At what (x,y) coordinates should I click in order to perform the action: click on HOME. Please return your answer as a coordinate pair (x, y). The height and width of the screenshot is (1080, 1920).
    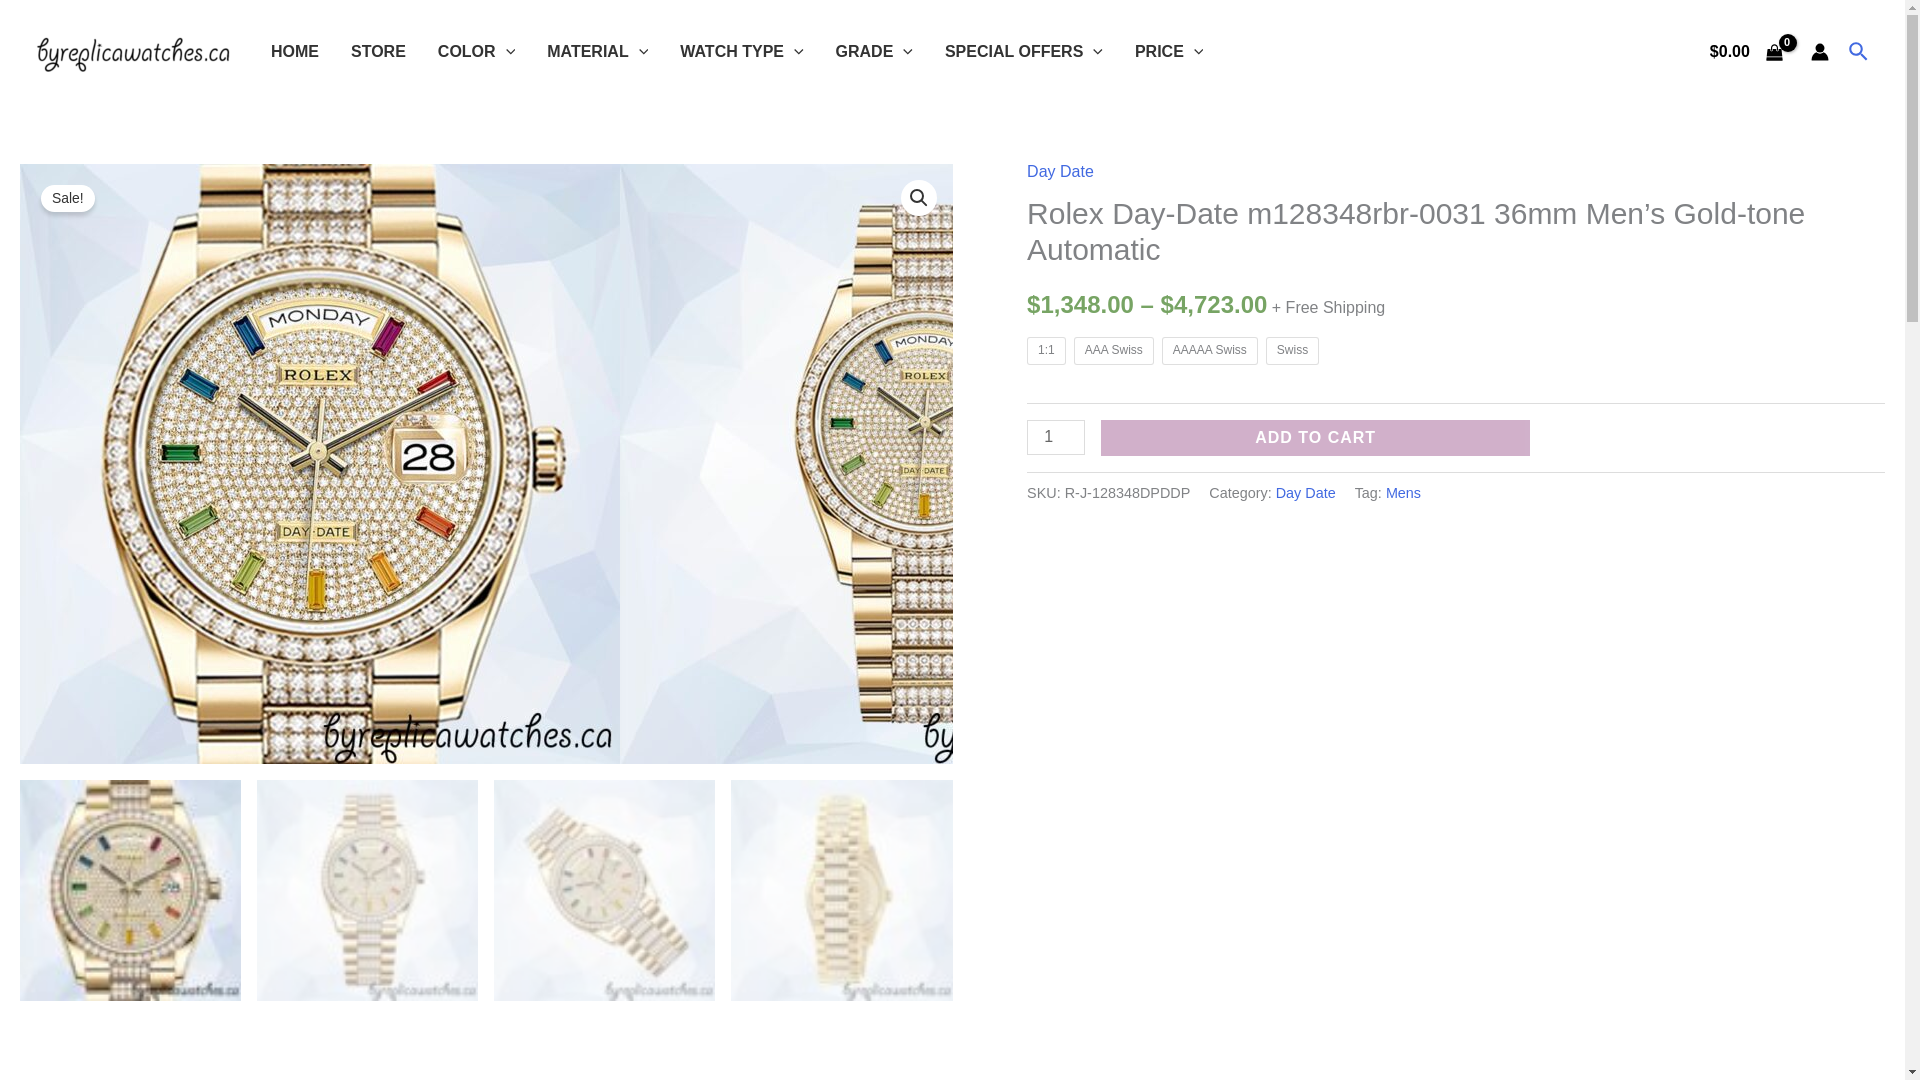
    Looking at the image, I should click on (294, 52).